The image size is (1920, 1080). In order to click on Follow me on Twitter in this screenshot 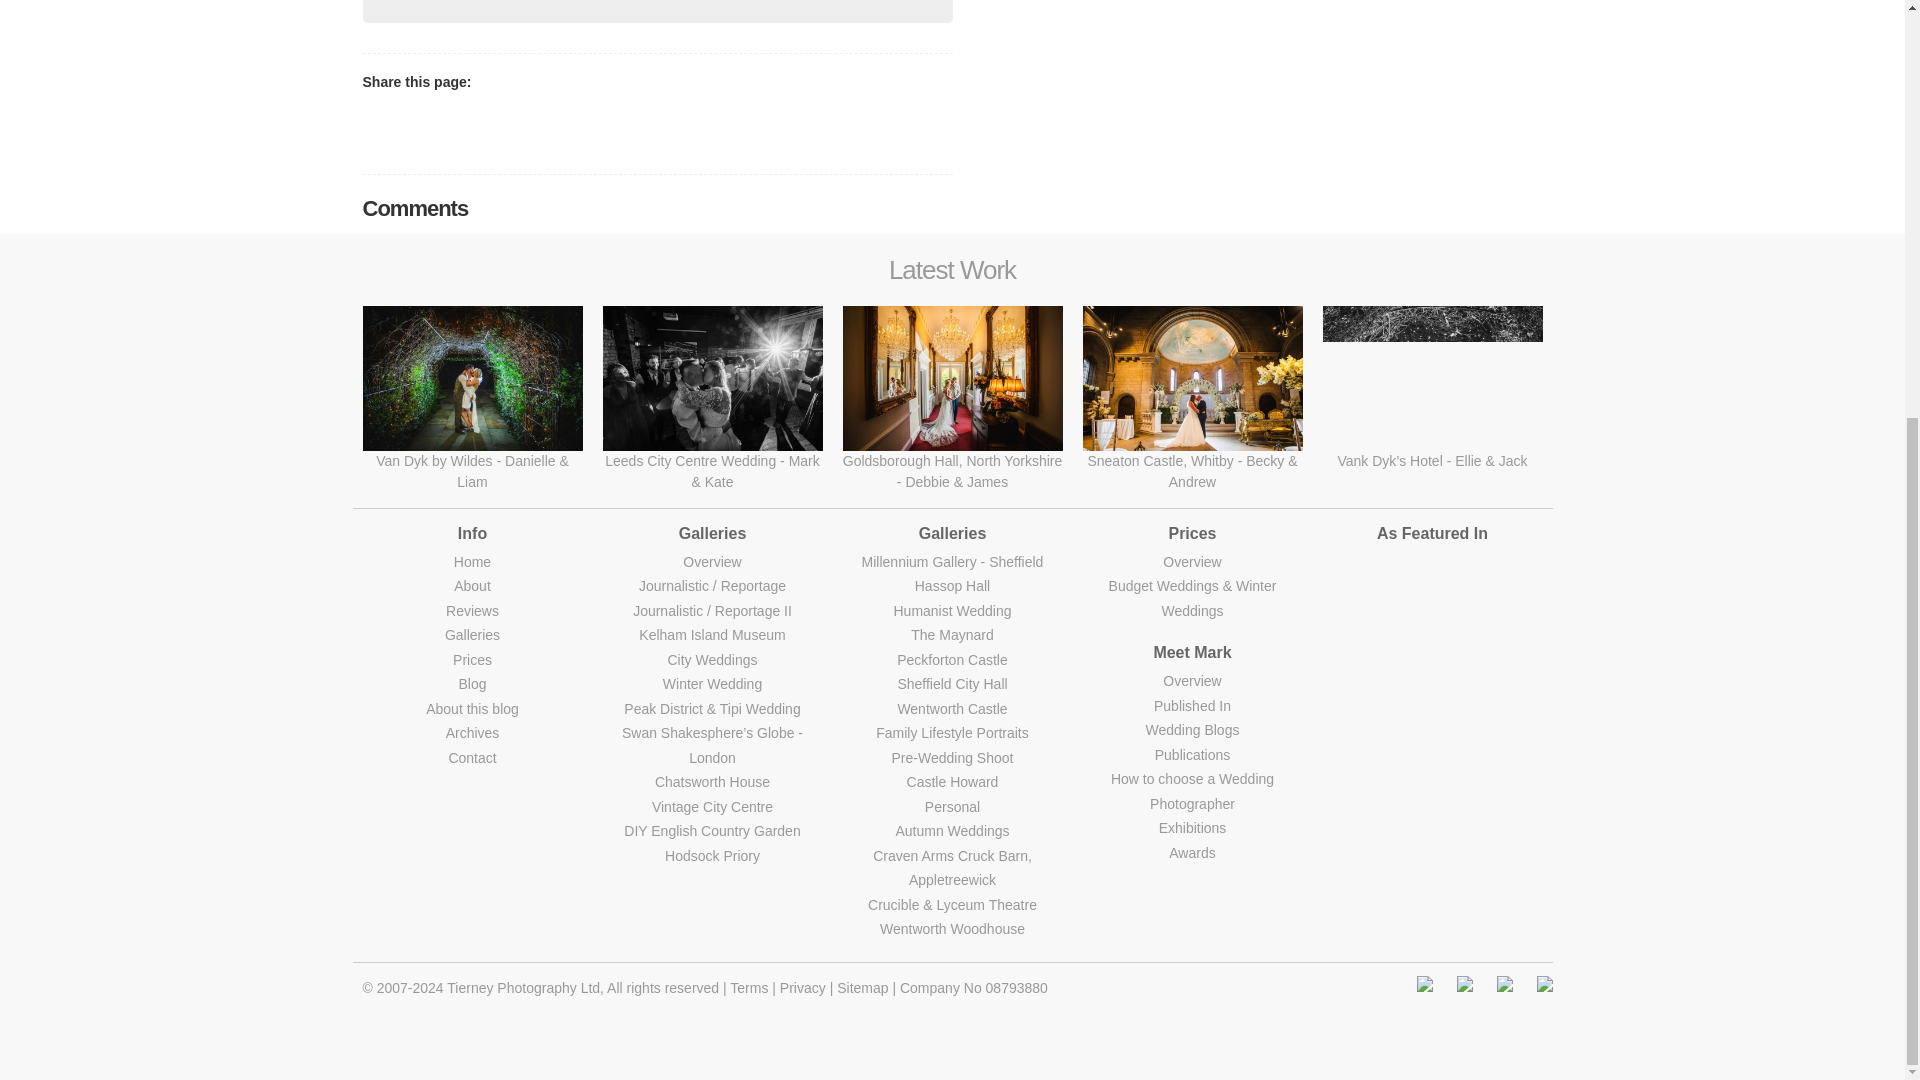, I will do `click(1544, 984)`.